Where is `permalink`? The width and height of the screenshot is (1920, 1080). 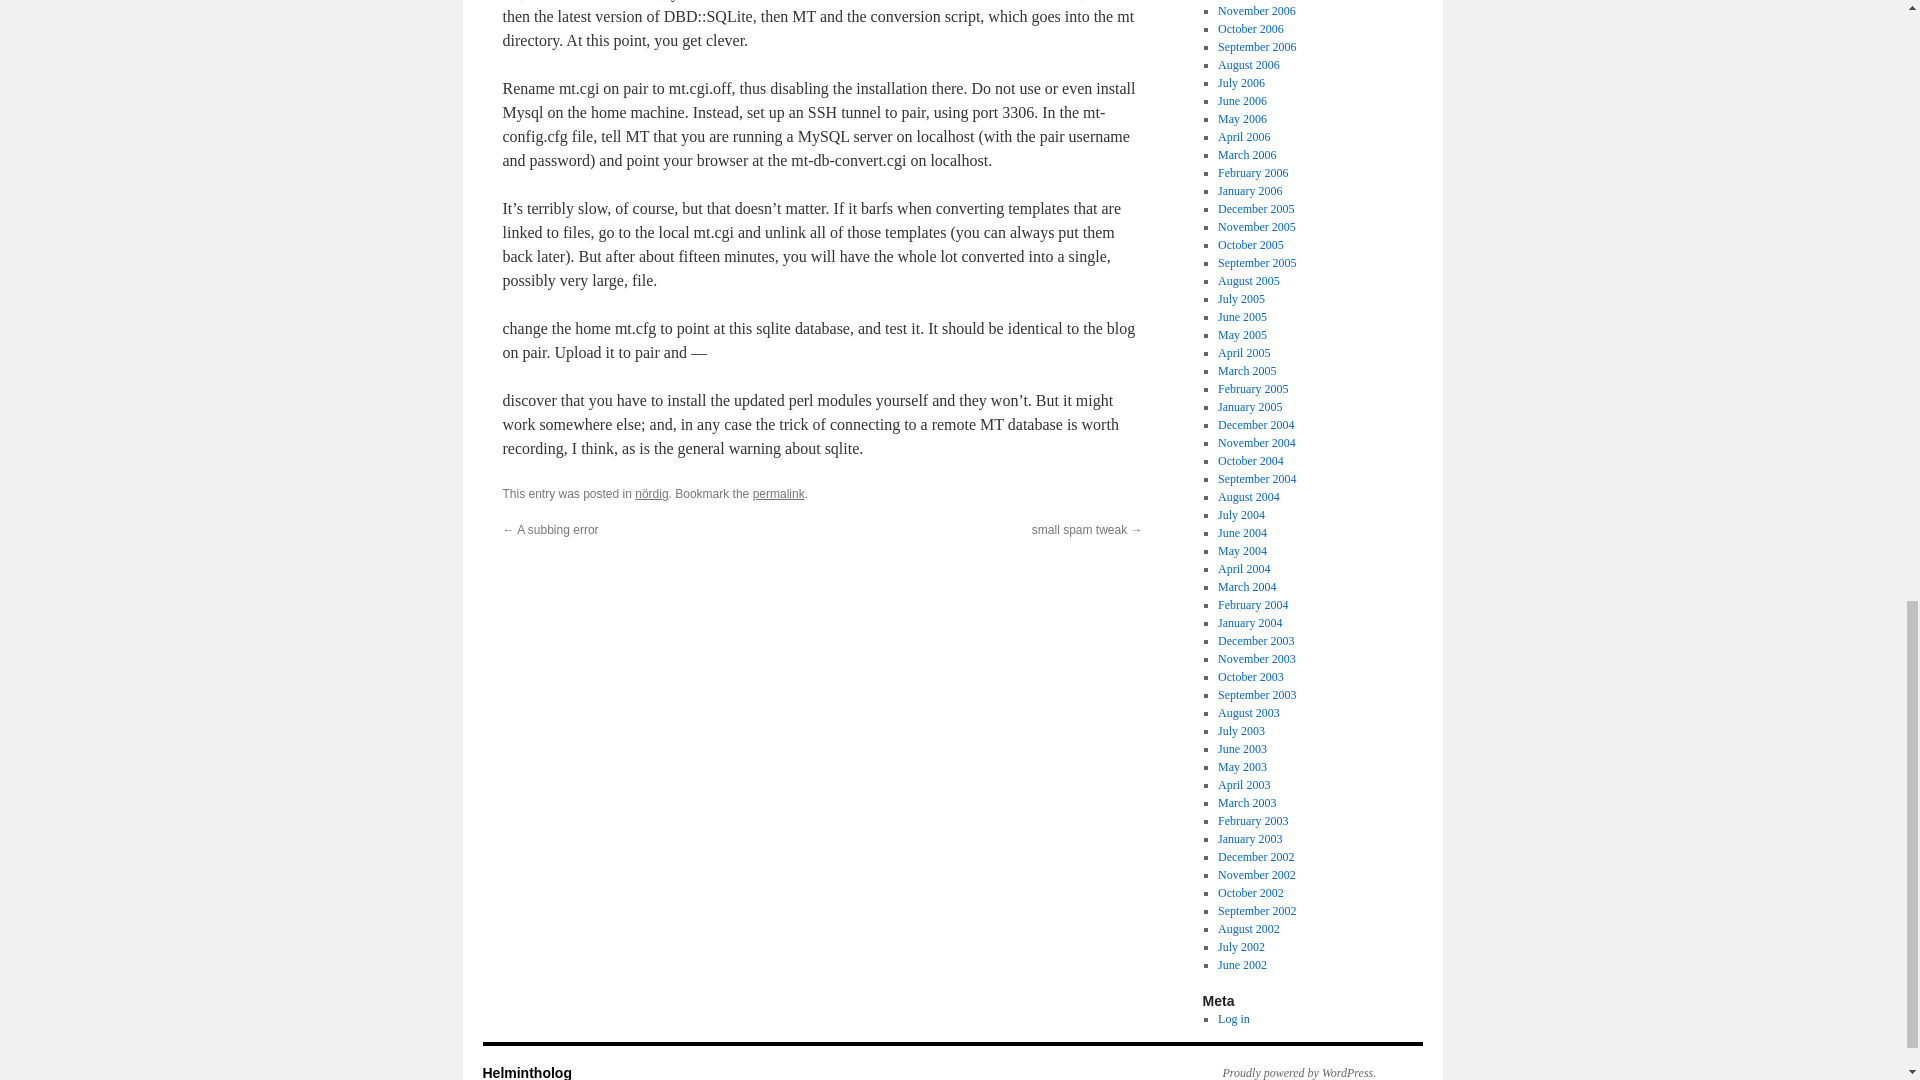 permalink is located at coordinates (778, 494).